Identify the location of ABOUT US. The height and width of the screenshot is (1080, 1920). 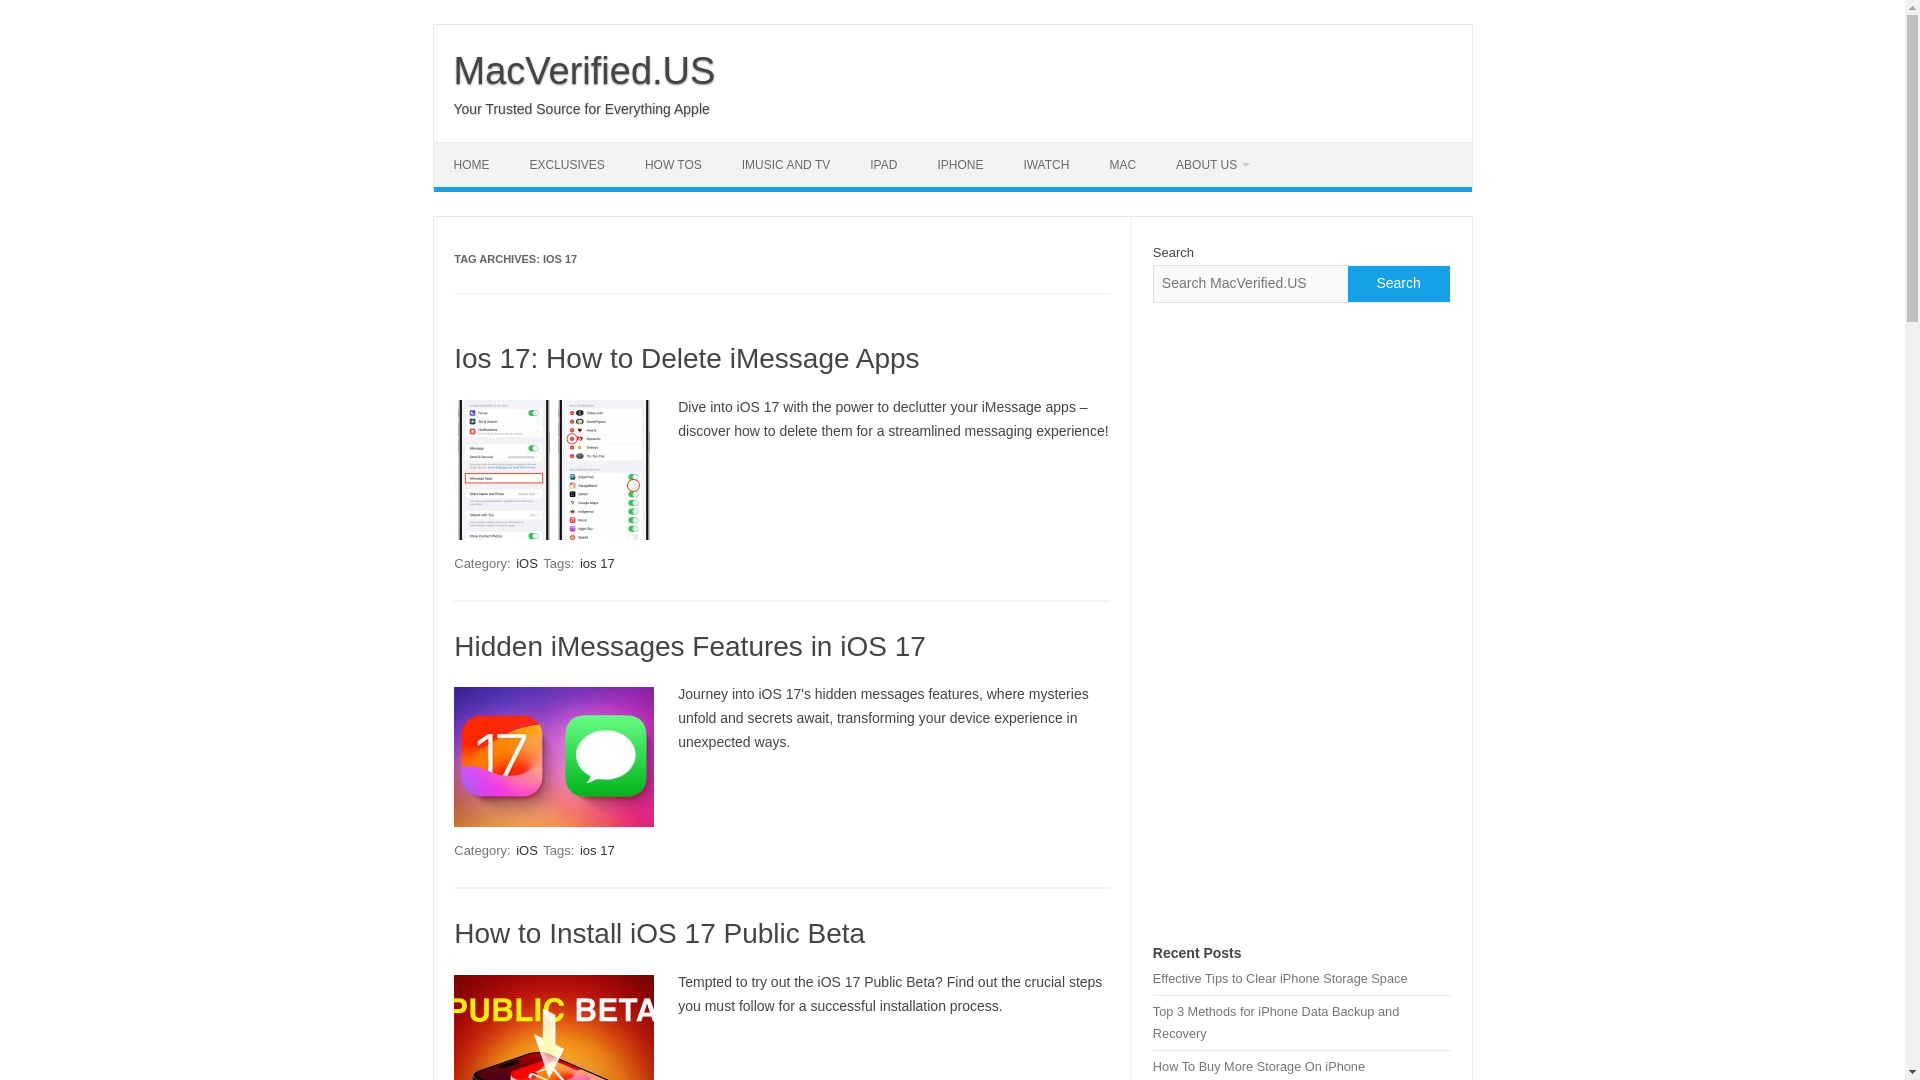
(1212, 164).